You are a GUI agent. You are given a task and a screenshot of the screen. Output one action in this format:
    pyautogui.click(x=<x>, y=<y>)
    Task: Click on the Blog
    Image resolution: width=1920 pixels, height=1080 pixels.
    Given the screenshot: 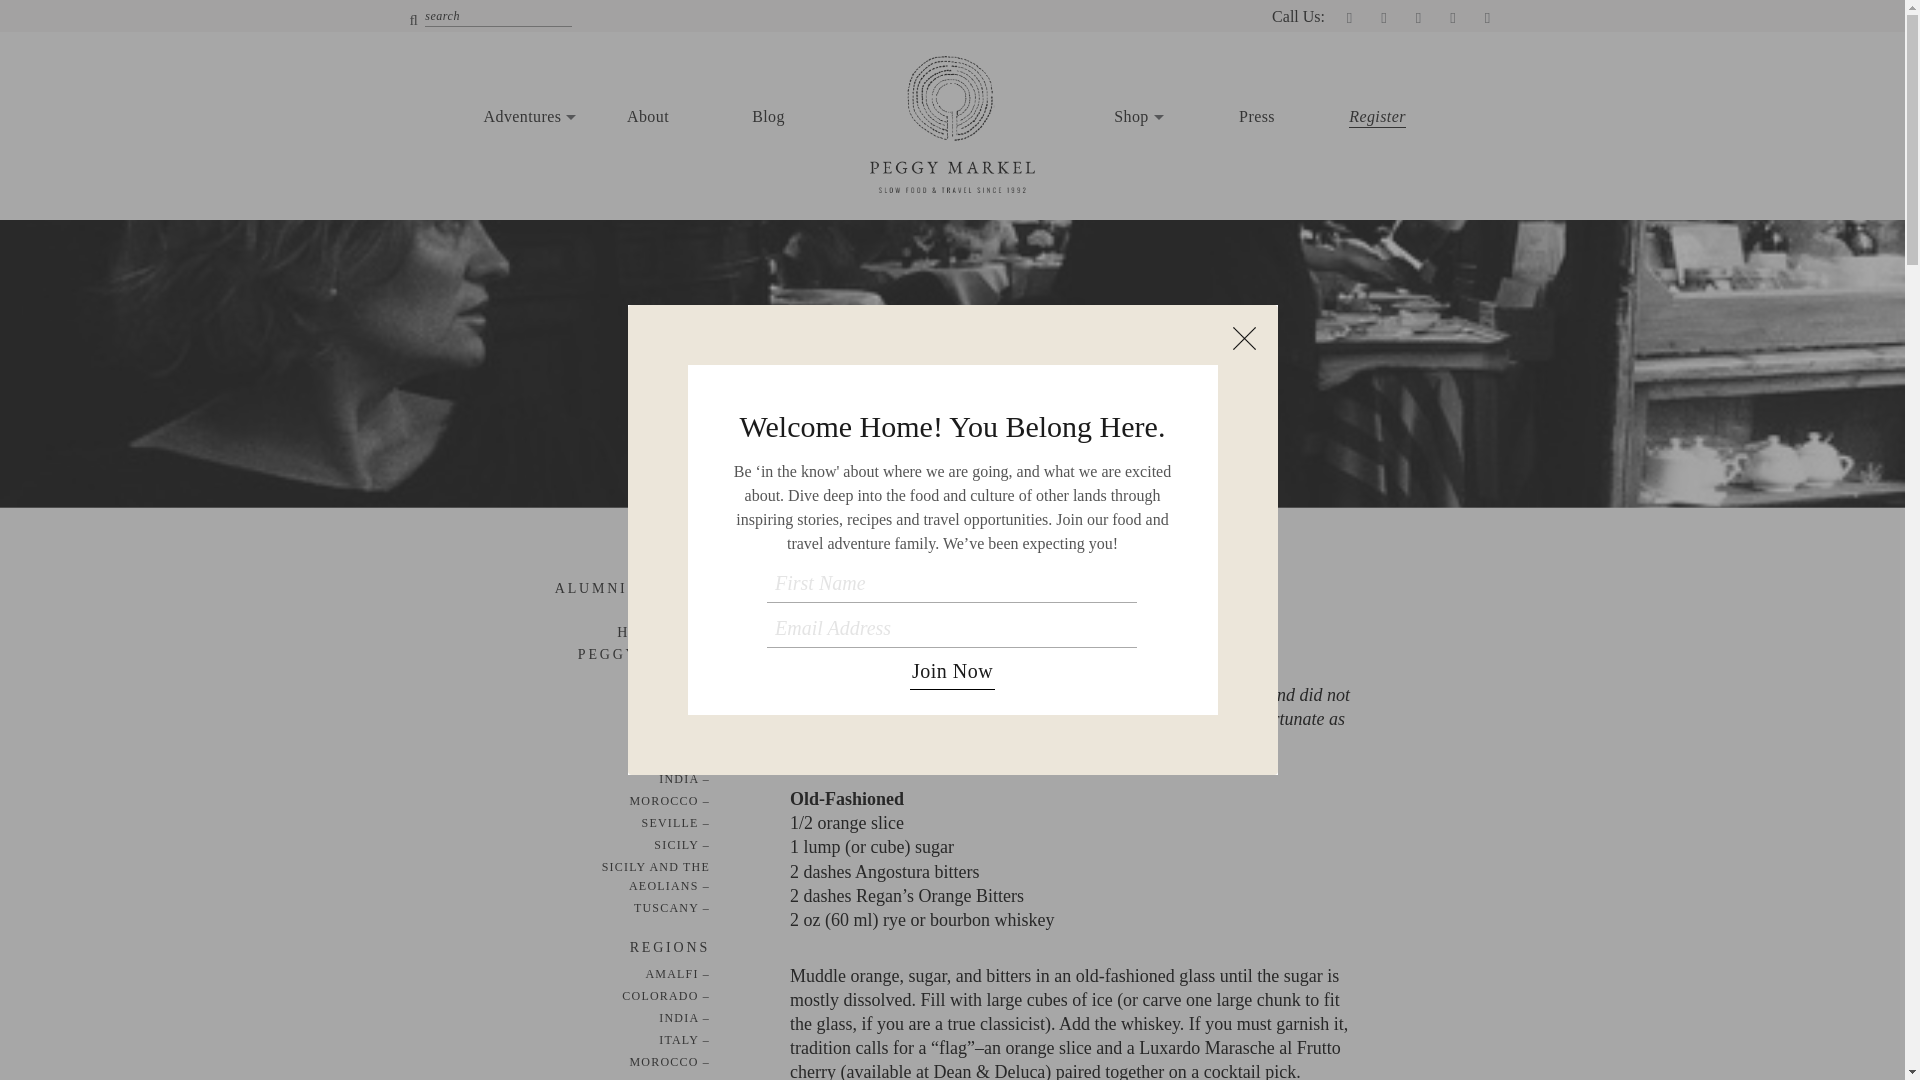 What is the action you would take?
    pyautogui.click(x=768, y=116)
    